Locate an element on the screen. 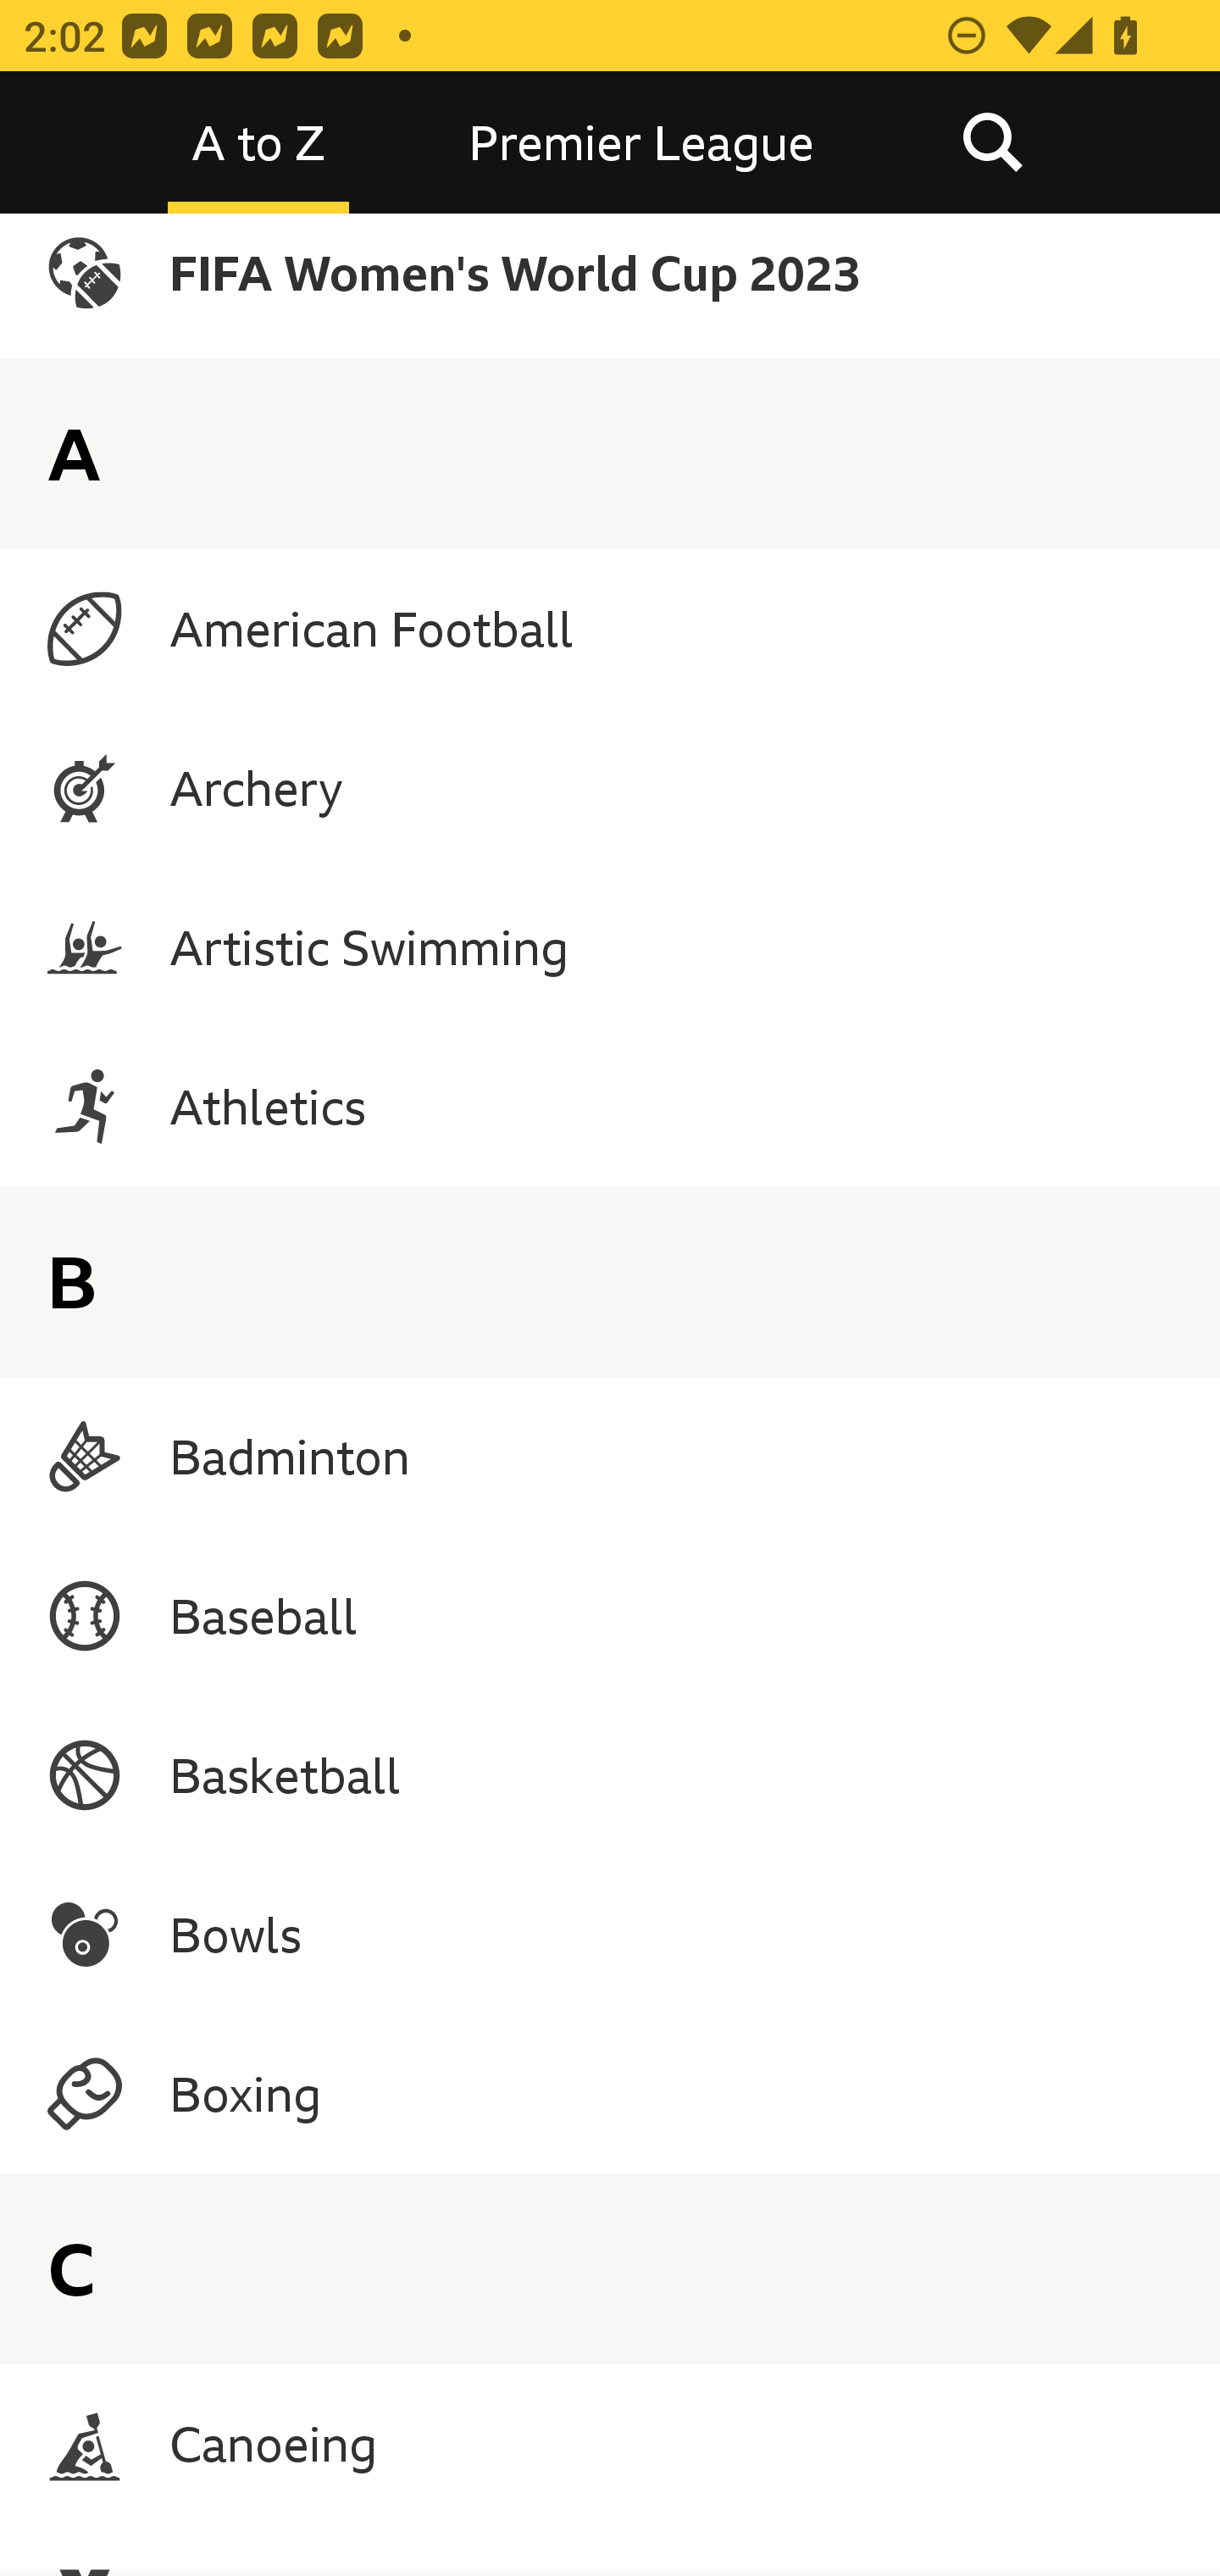 This screenshot has width=1220, height=2576. Baseball is located at coordinates (610, 1615).